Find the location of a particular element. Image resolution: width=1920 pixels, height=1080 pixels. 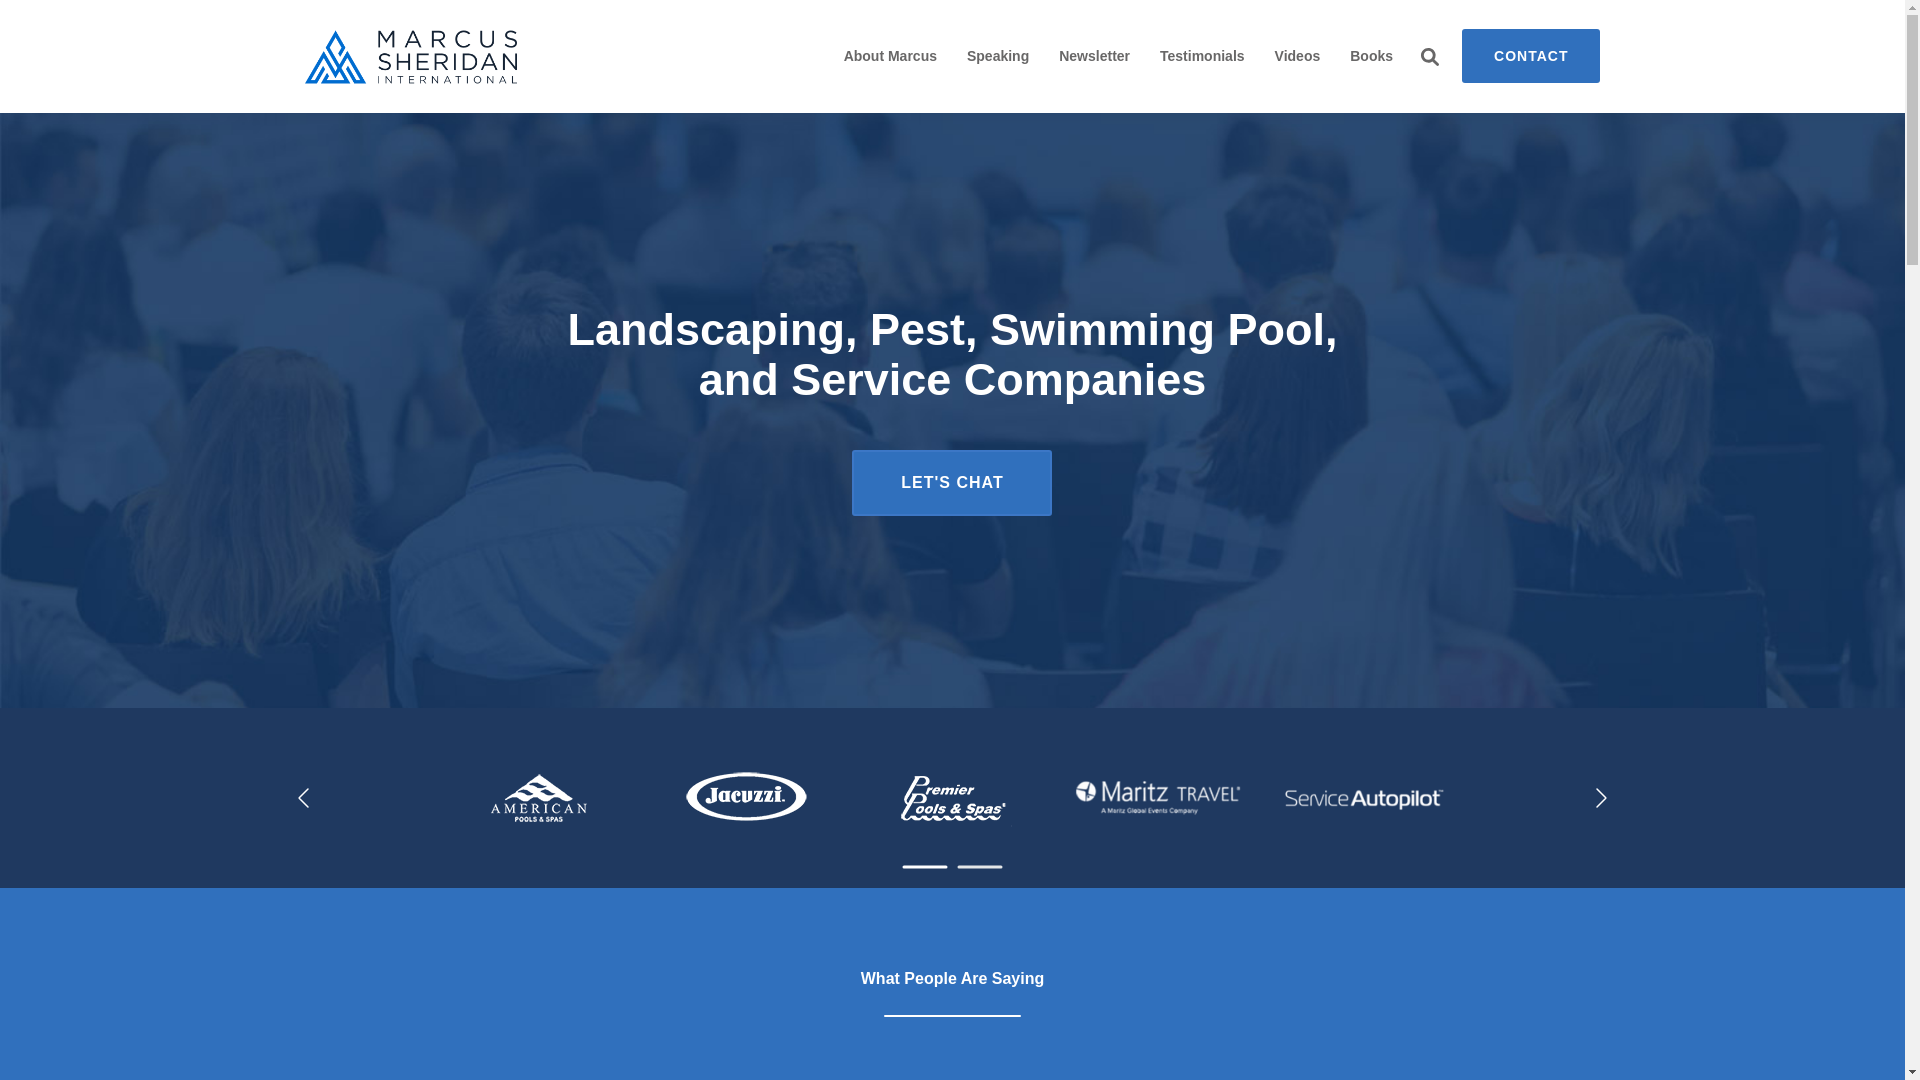

Newsletter is located at coordinates (1094, 56).